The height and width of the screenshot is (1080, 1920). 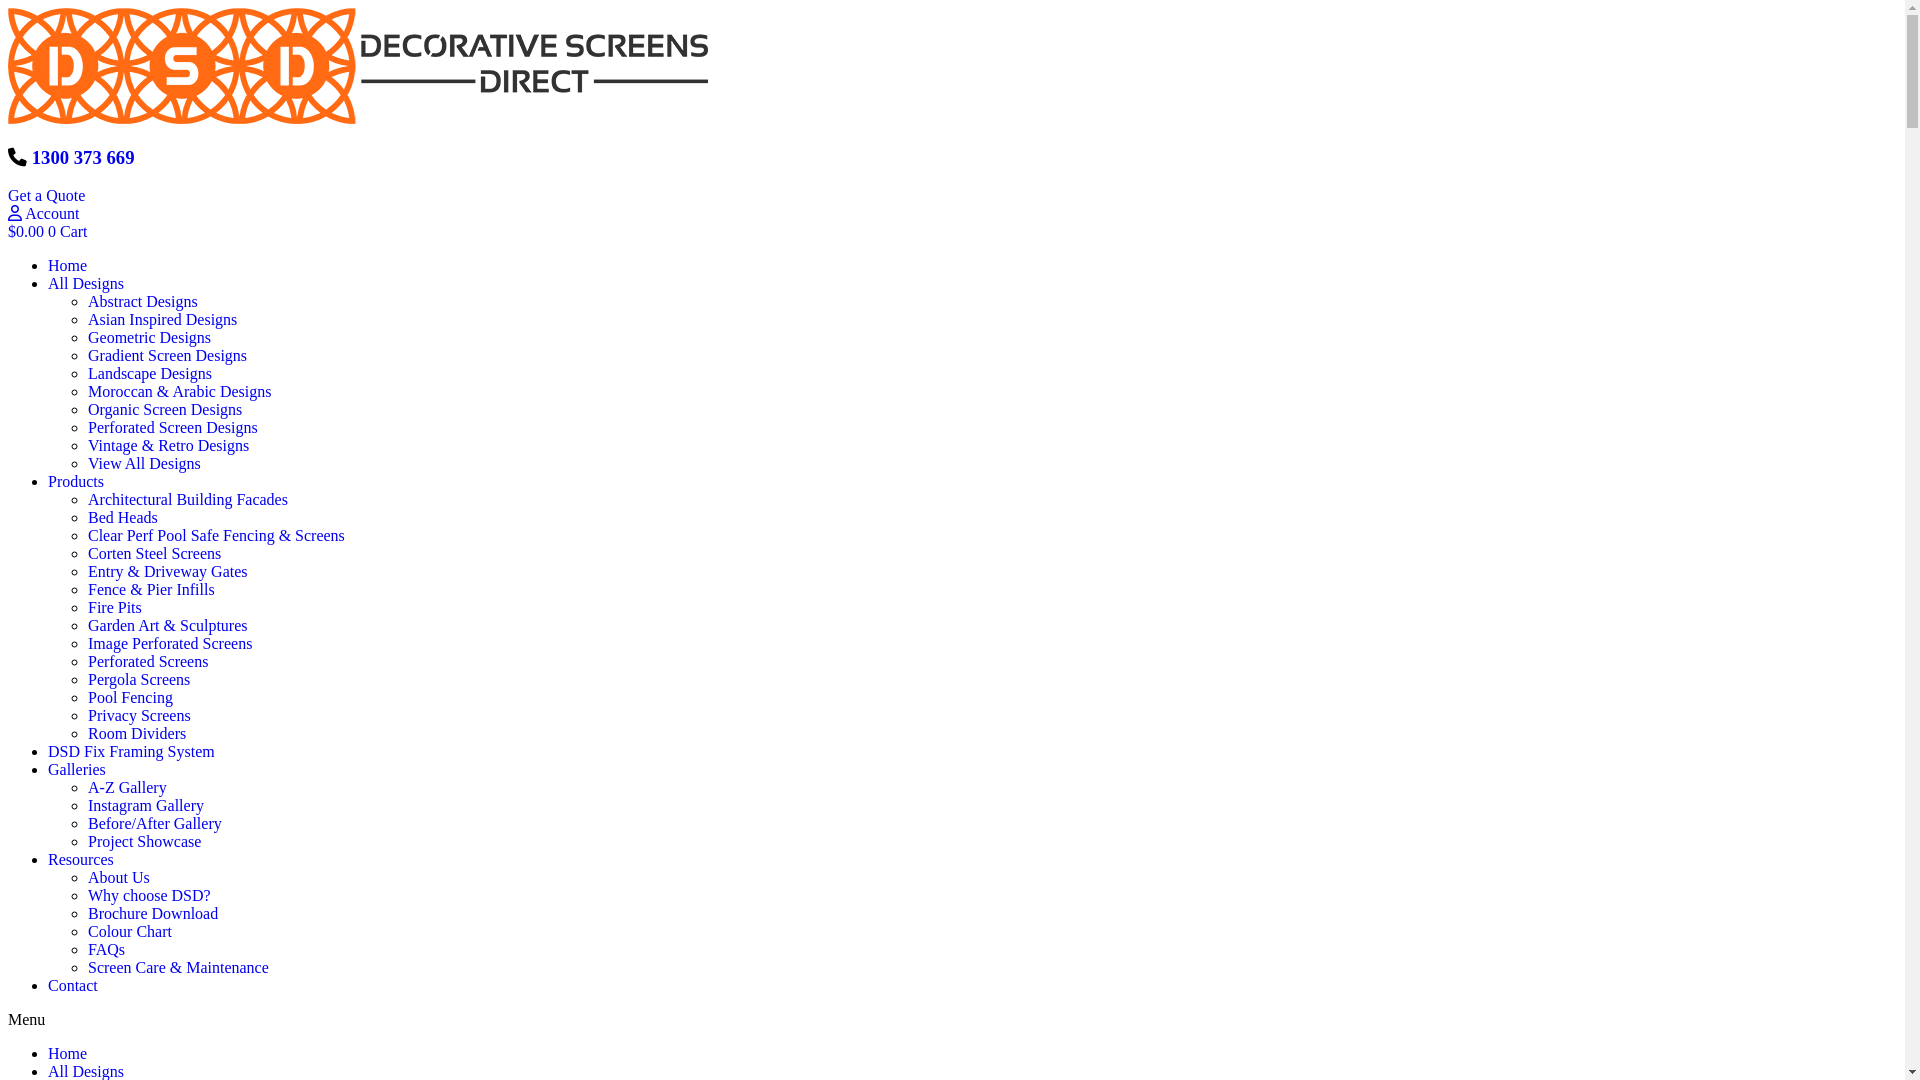 What do you see at coordinates (119, 878) in the screenshot?
I see `About Us` at bounding box center [119, 878].